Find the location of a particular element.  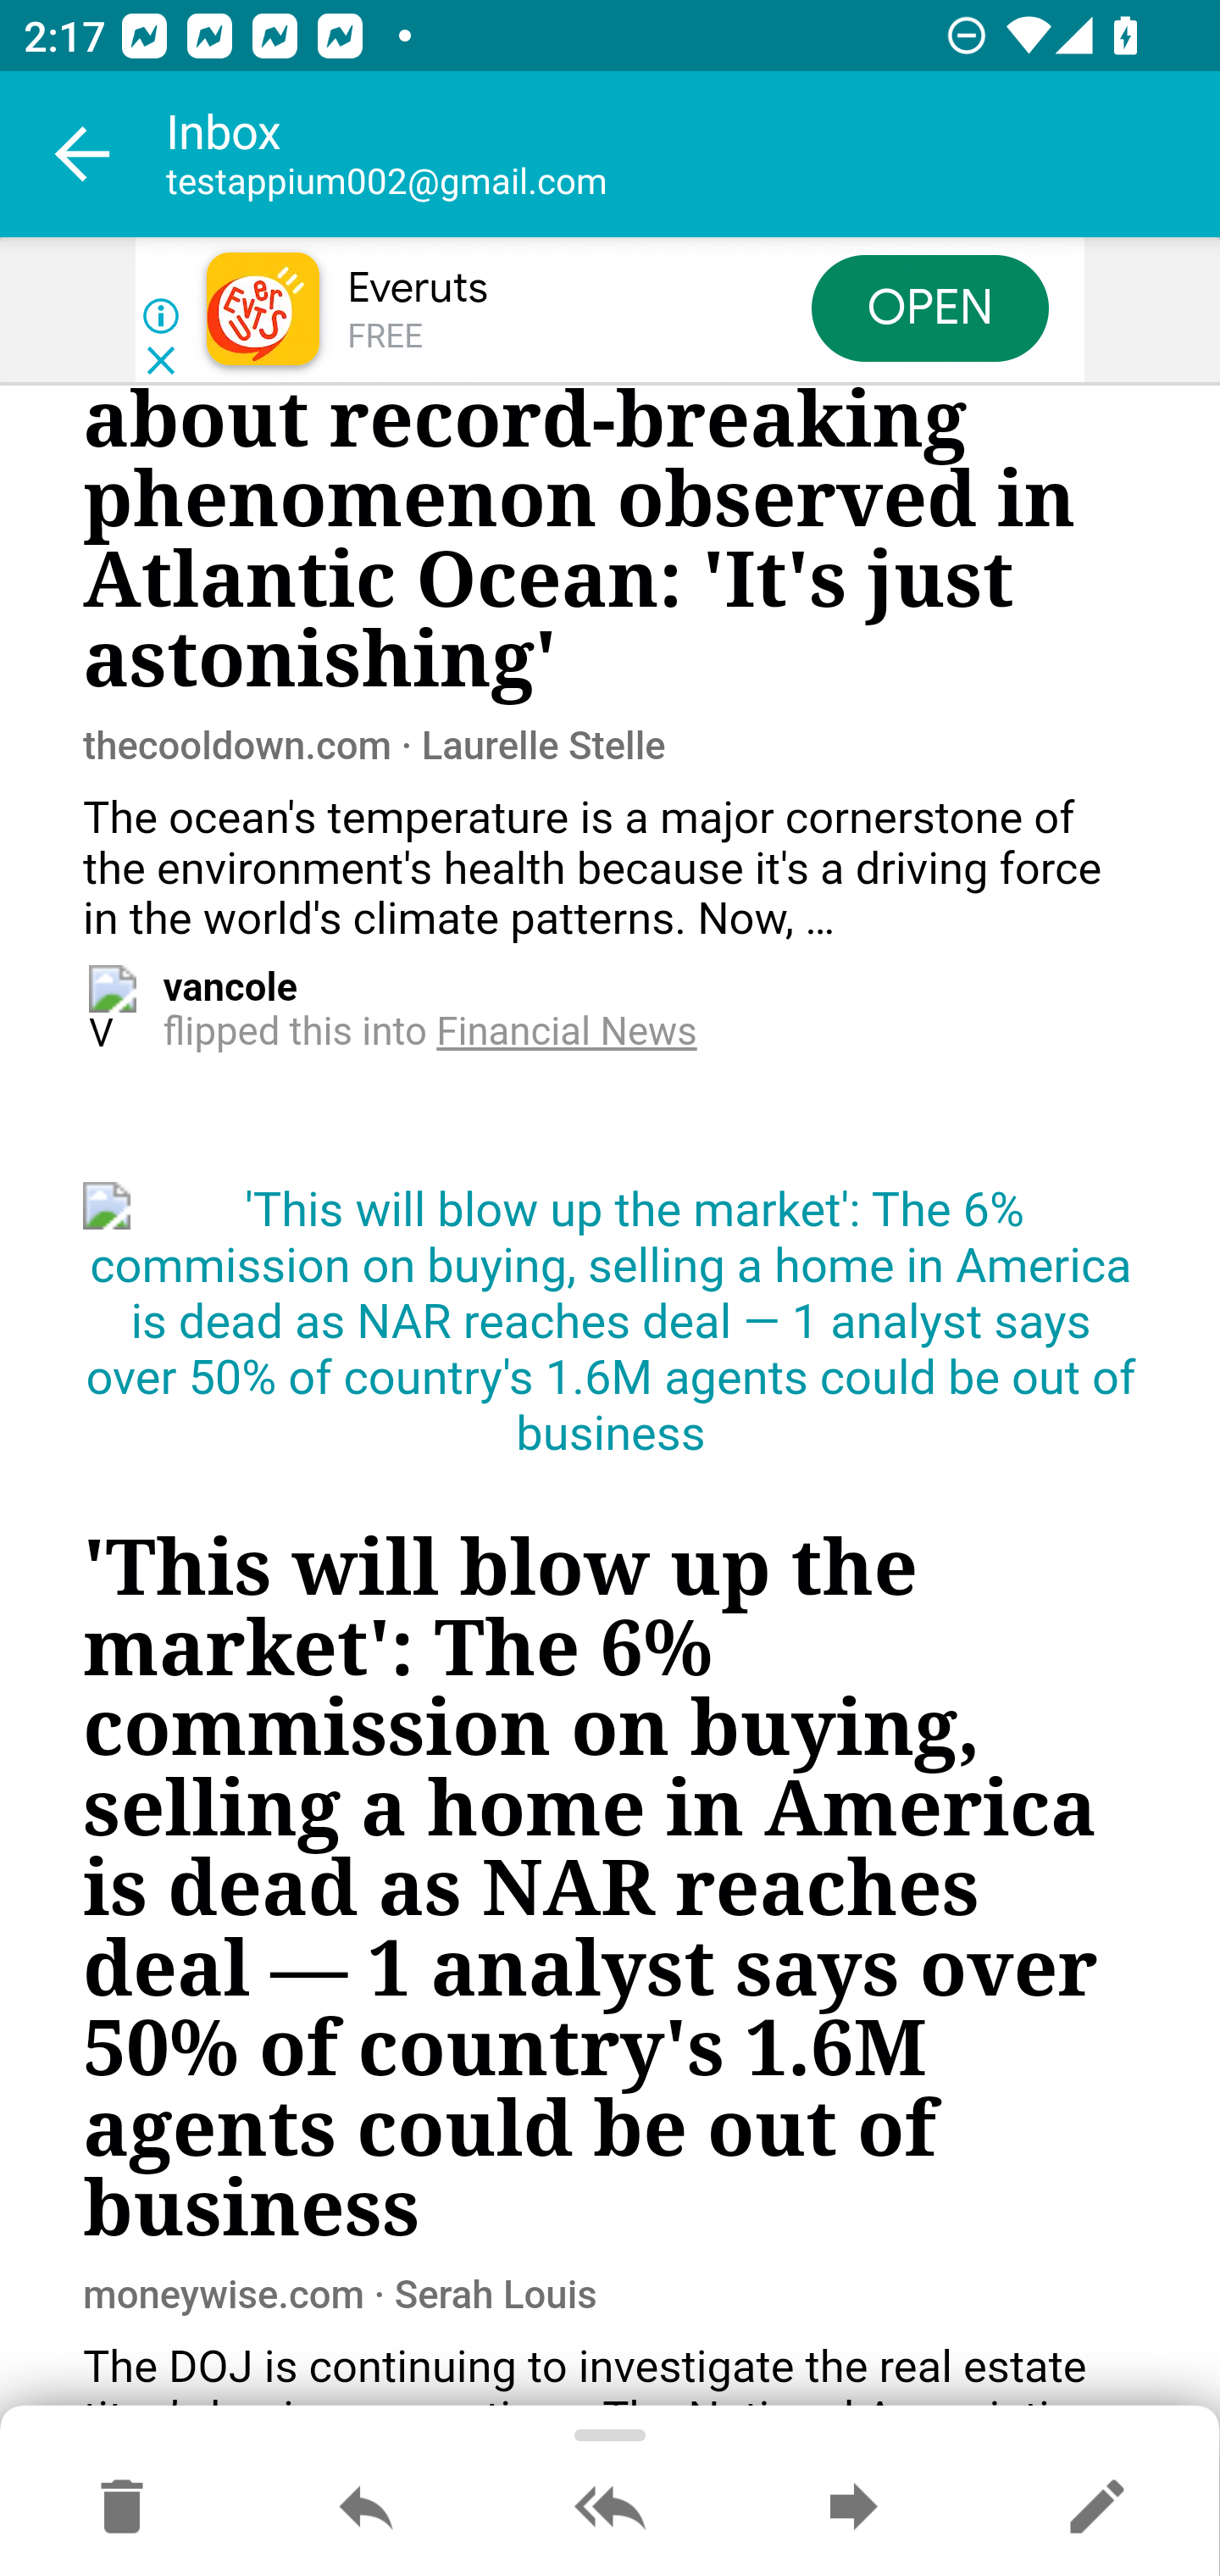

Move to Deleted is located at coordinates (122, 2508).